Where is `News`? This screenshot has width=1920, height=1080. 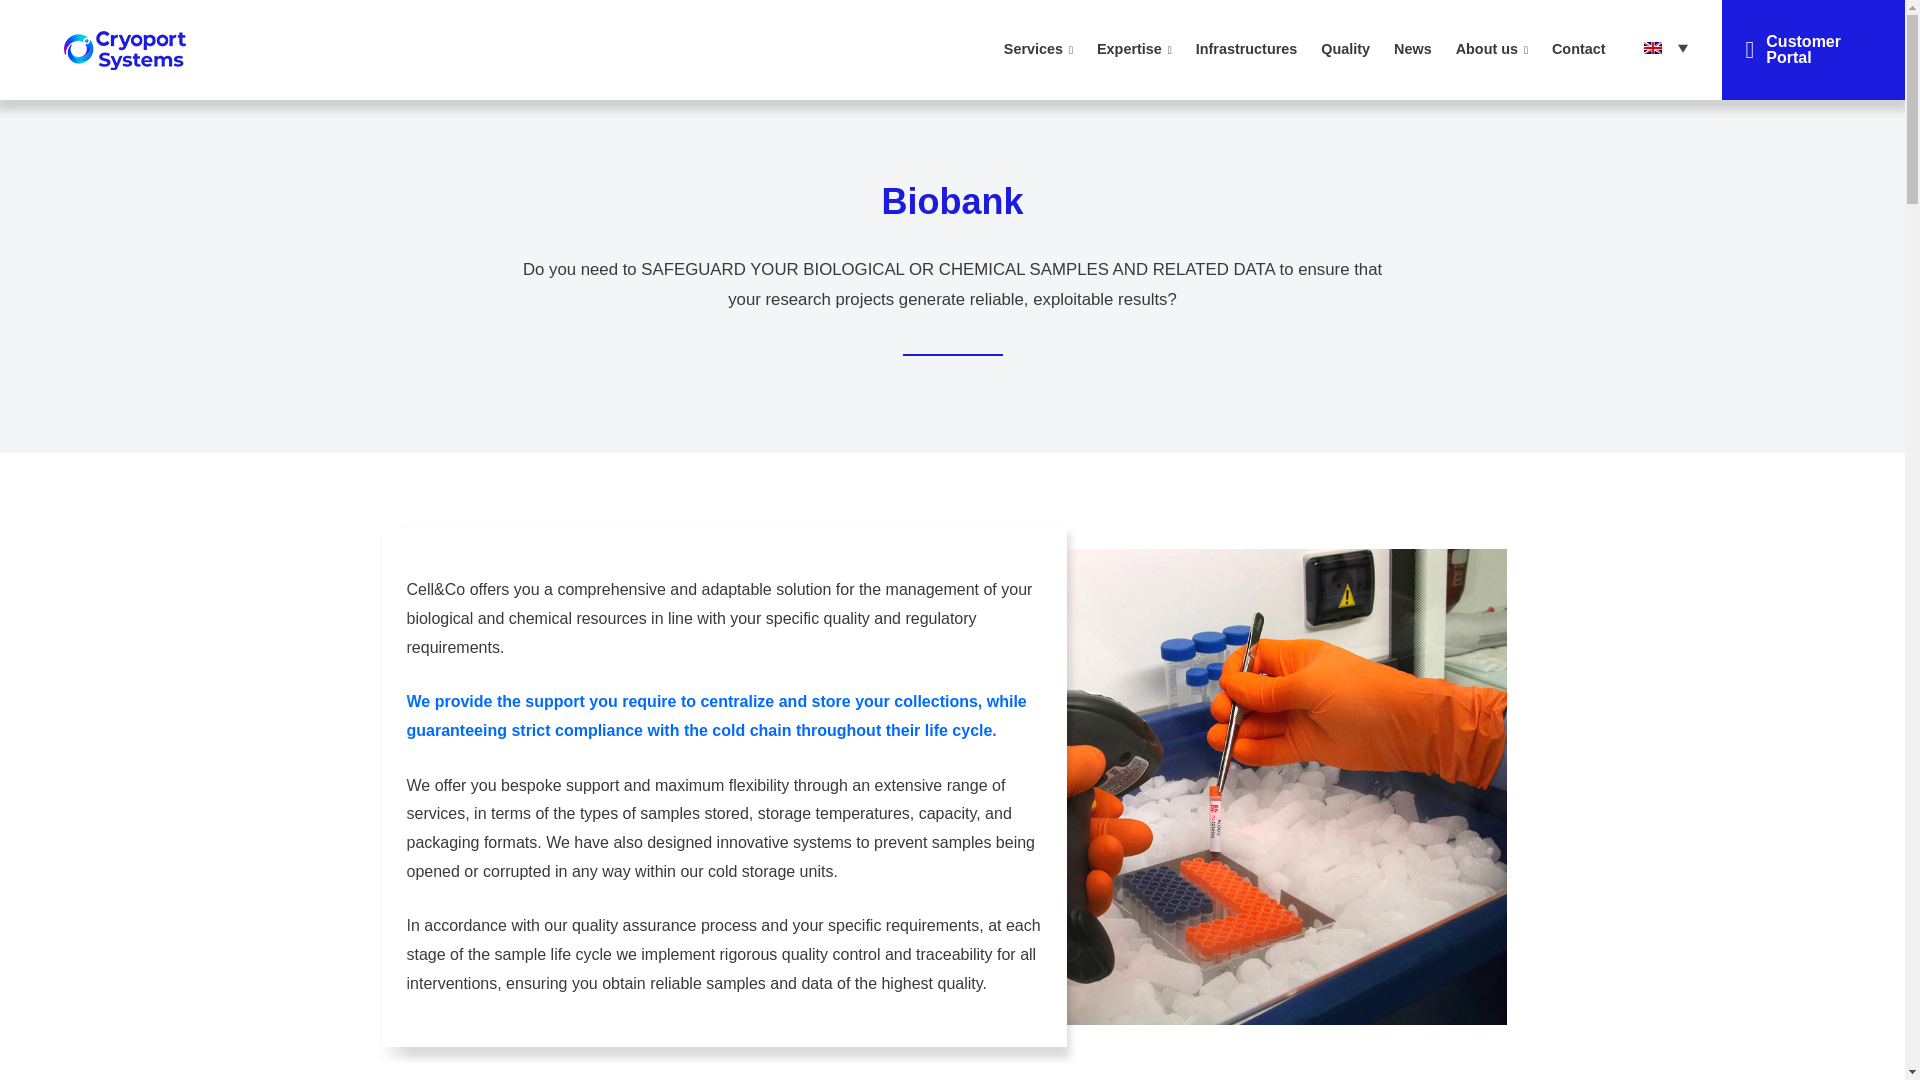 News is located at coordinates (1412, 49).